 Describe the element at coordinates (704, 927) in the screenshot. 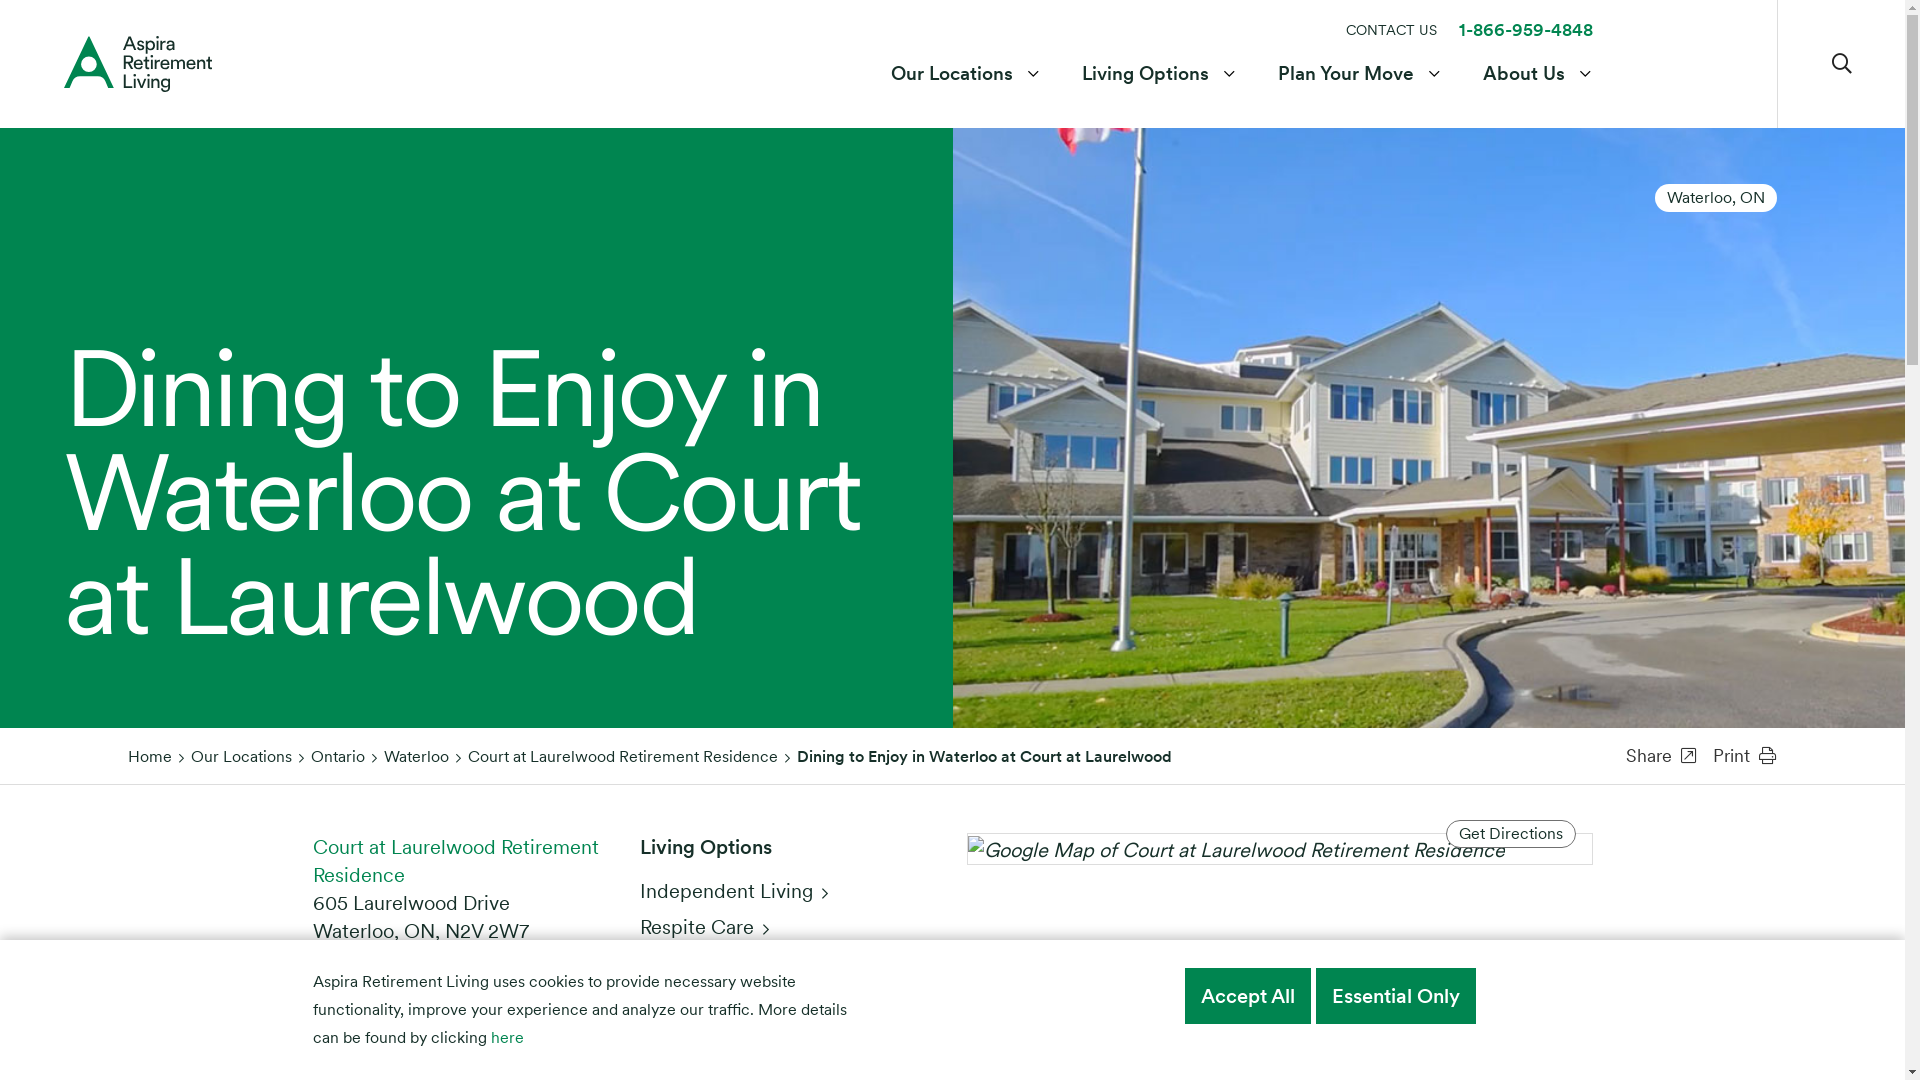

I see `Respite Care` at that location.